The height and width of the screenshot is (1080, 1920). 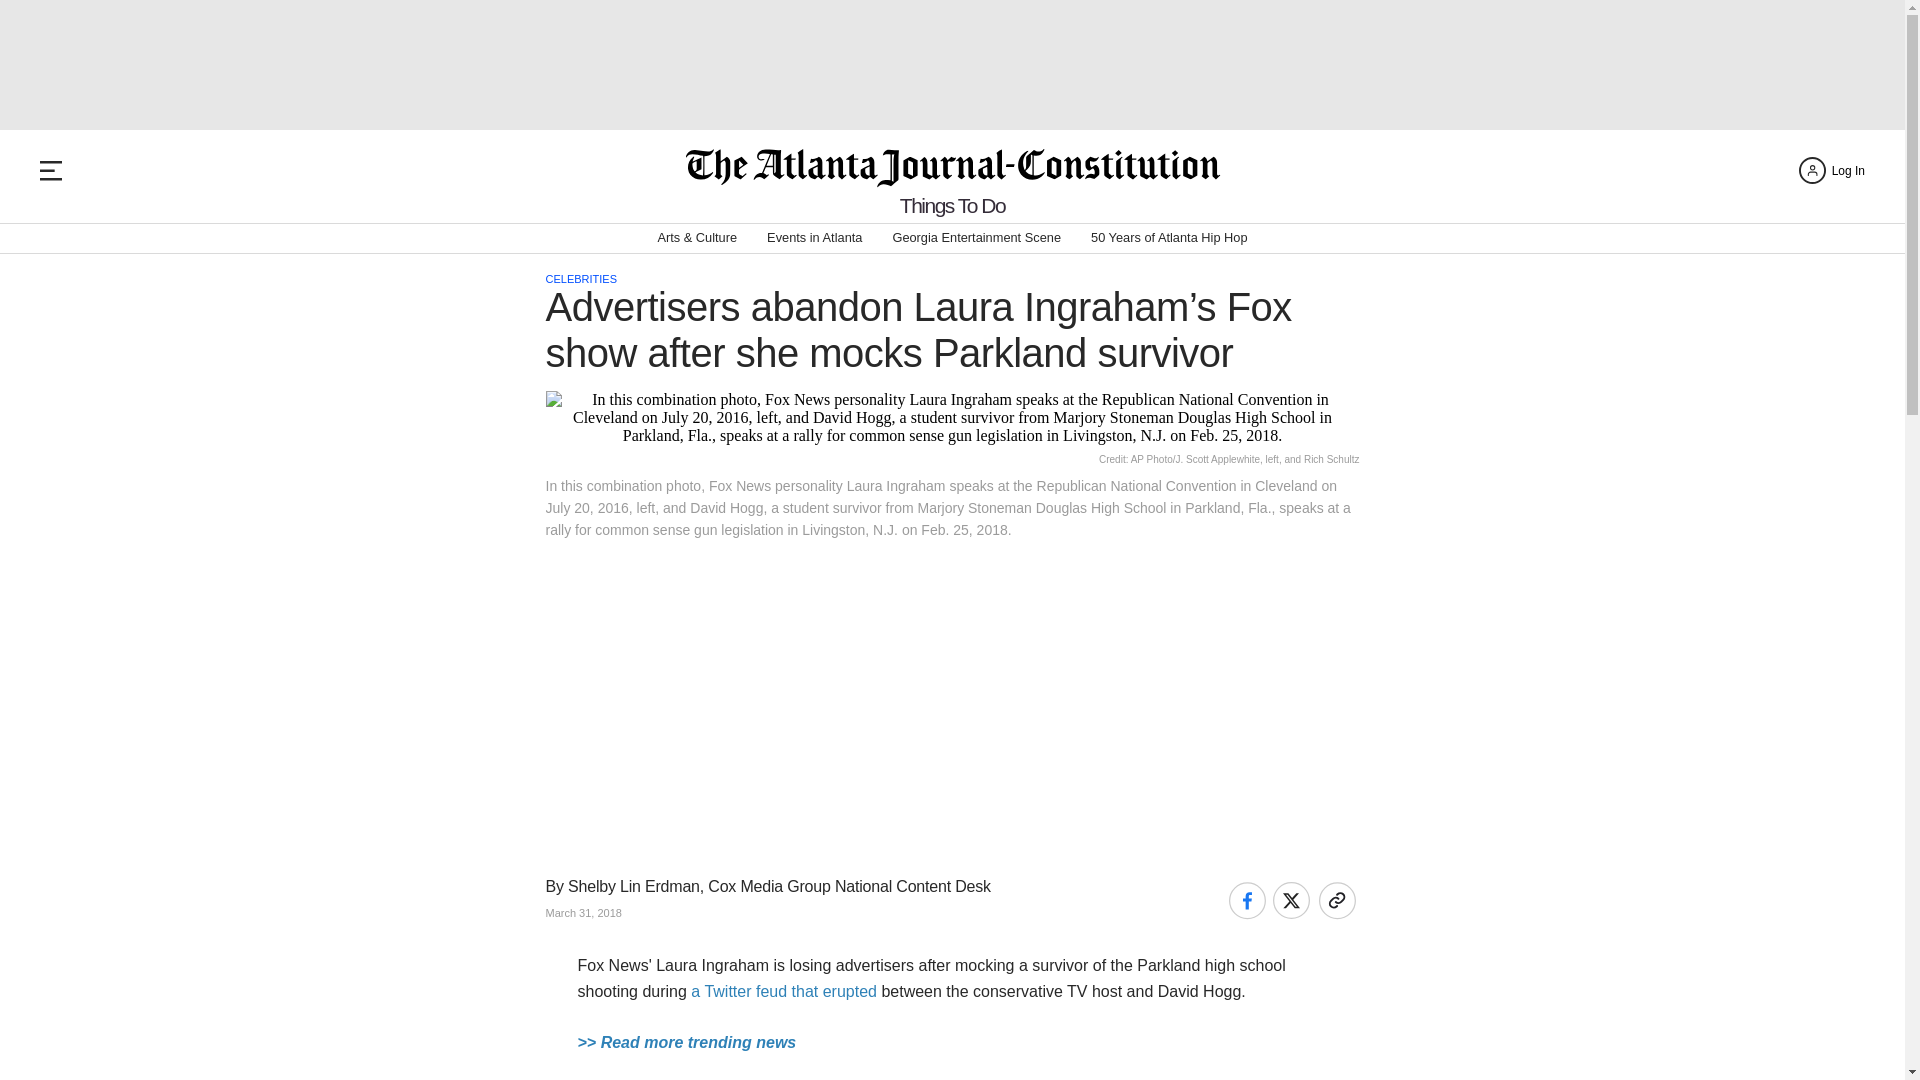 I want to click on Things To Do, so click(x=952, y=206).